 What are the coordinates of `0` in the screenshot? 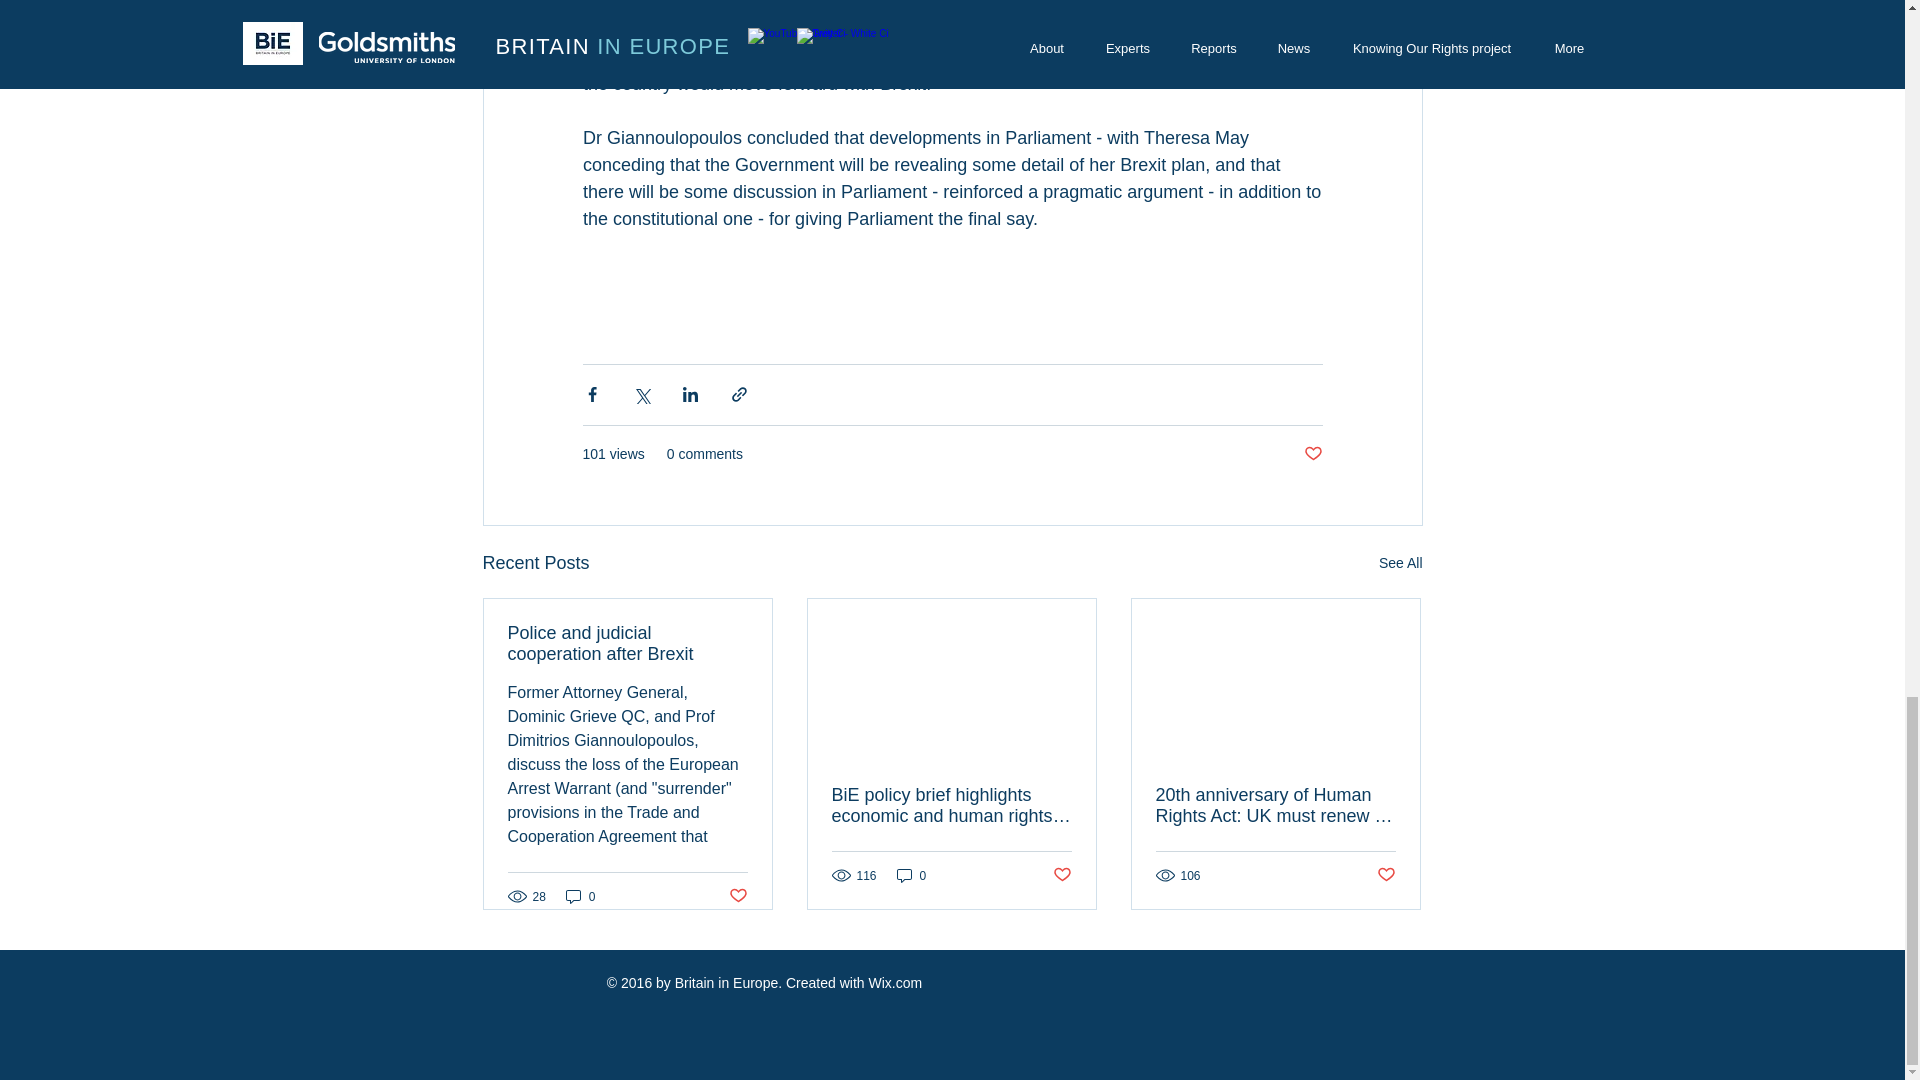 It's located at (912, 875).